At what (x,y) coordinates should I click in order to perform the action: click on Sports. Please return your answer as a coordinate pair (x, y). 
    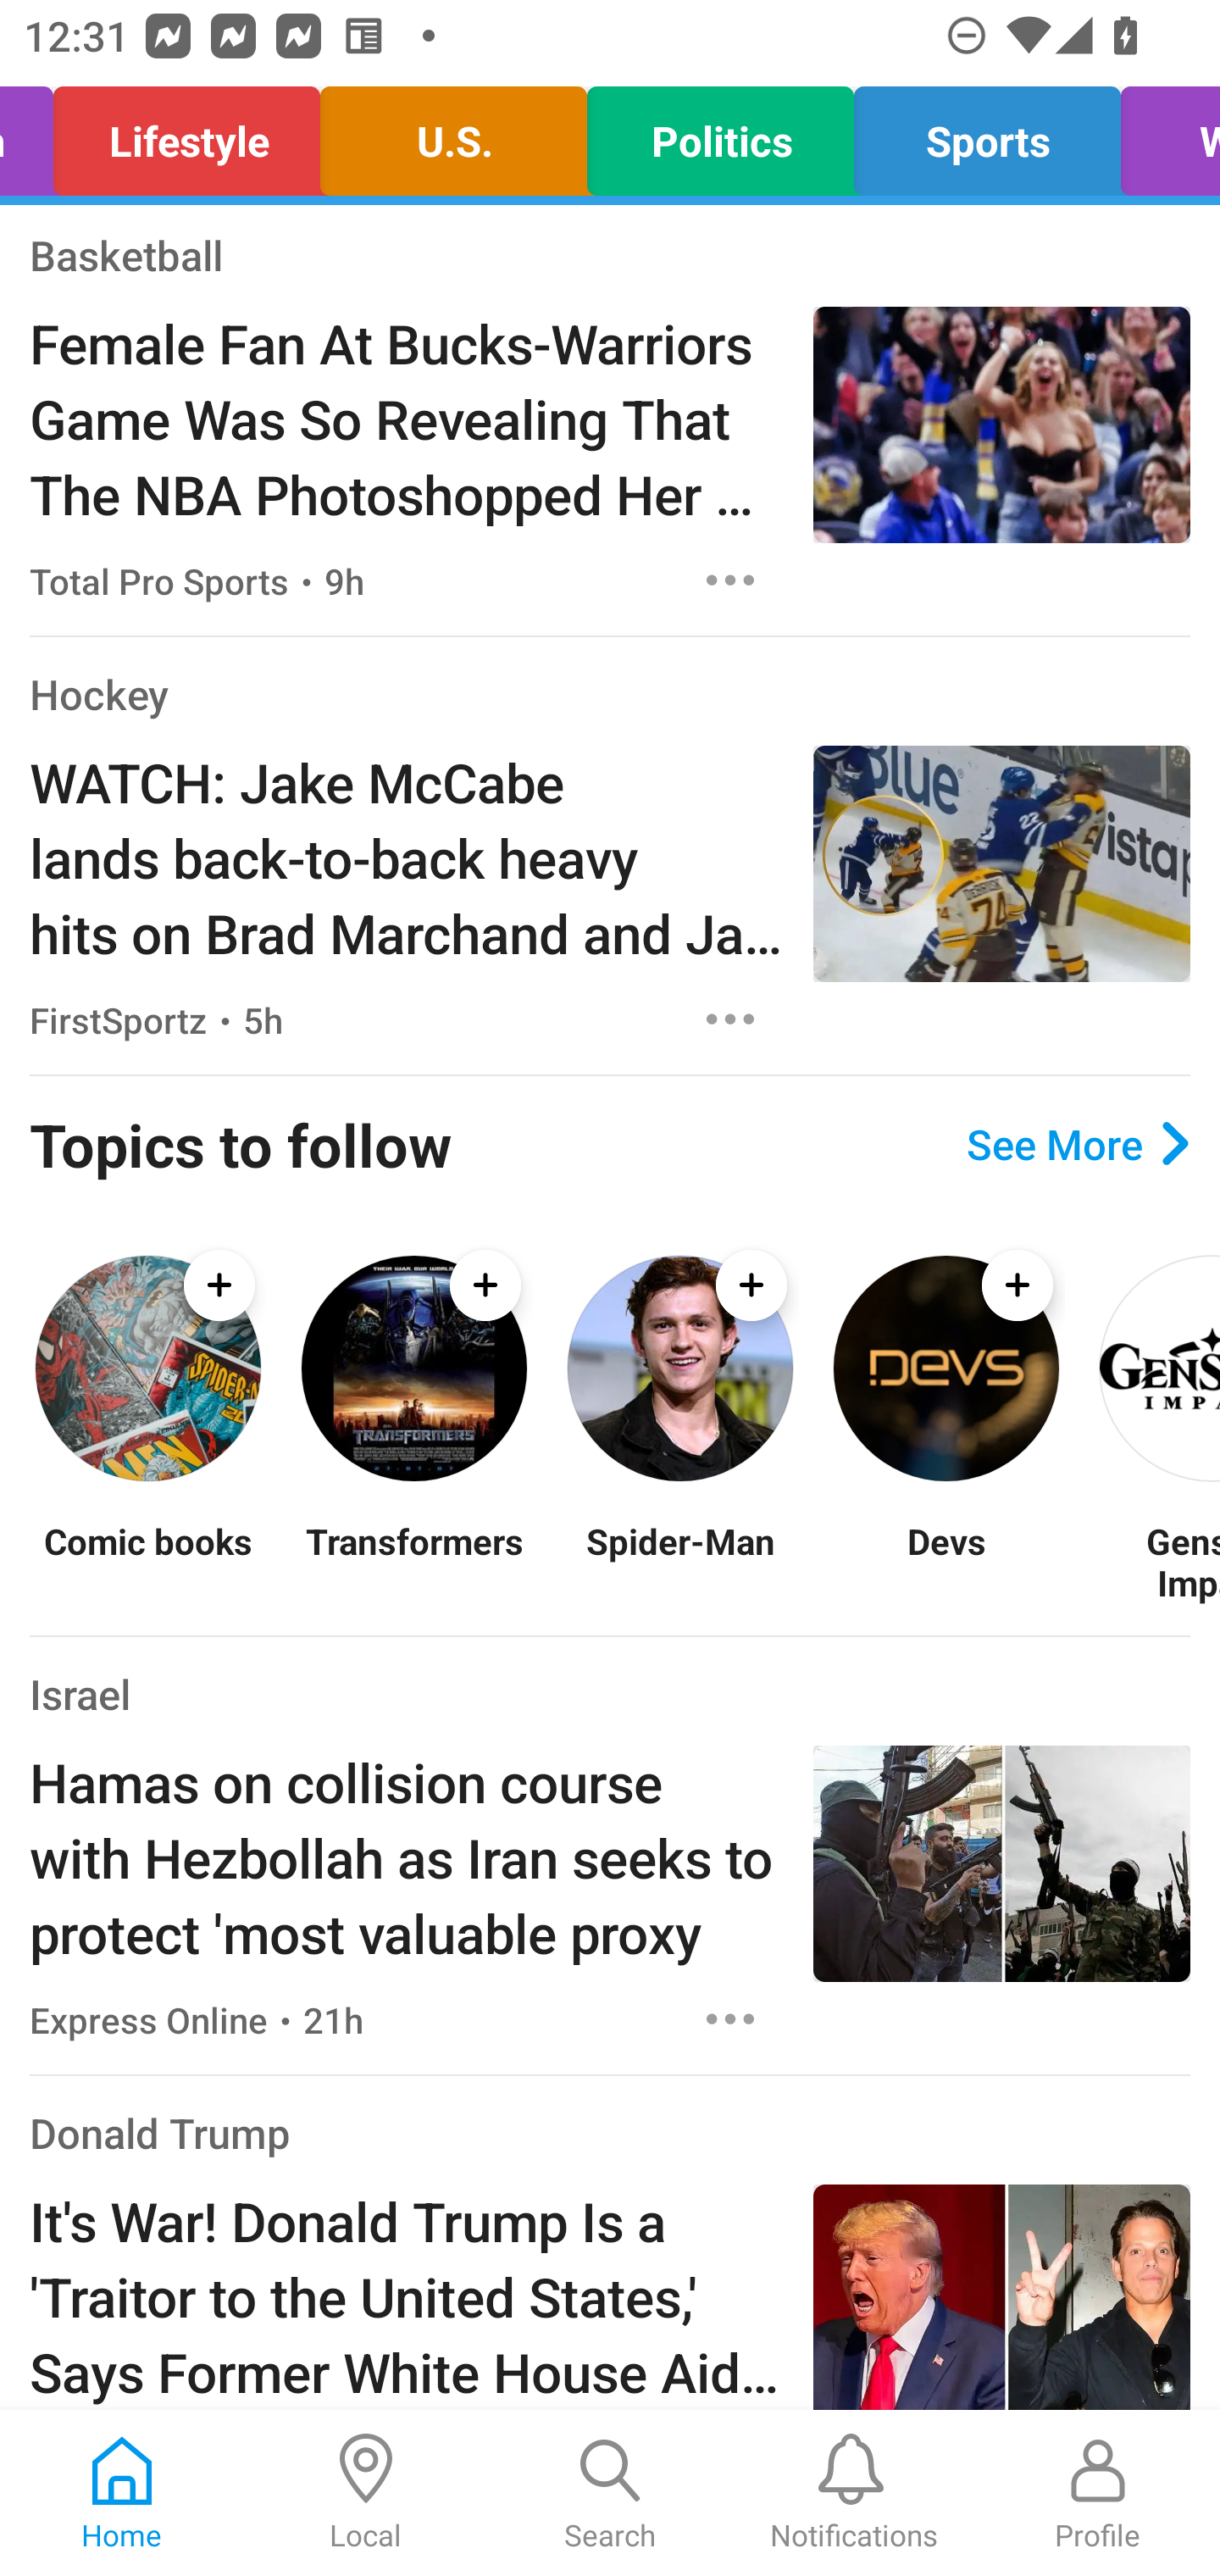
    Looking at the image, I should click on (986, 134).